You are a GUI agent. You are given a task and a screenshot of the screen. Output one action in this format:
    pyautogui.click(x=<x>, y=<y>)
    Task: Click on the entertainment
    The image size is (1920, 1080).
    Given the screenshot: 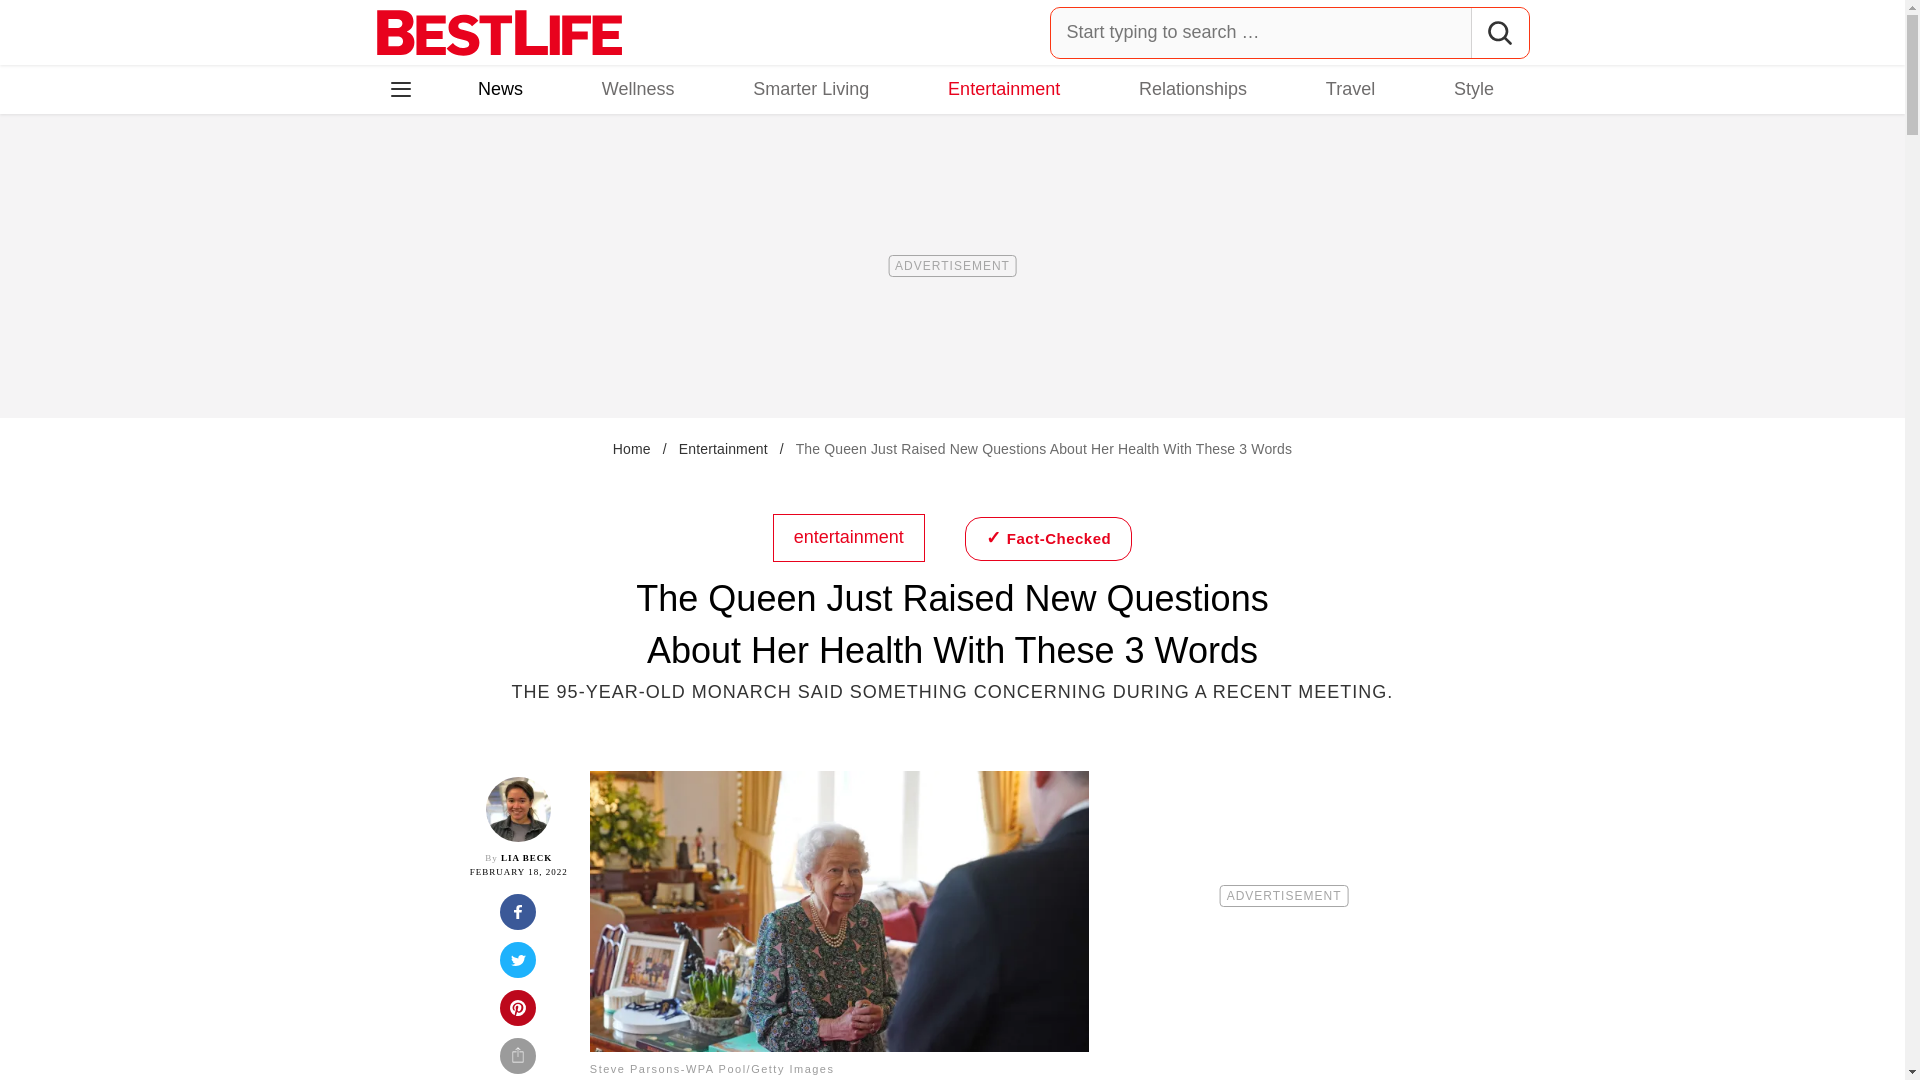 What is the action you would take?
    pyautogui.click(x=849, y=536)
    